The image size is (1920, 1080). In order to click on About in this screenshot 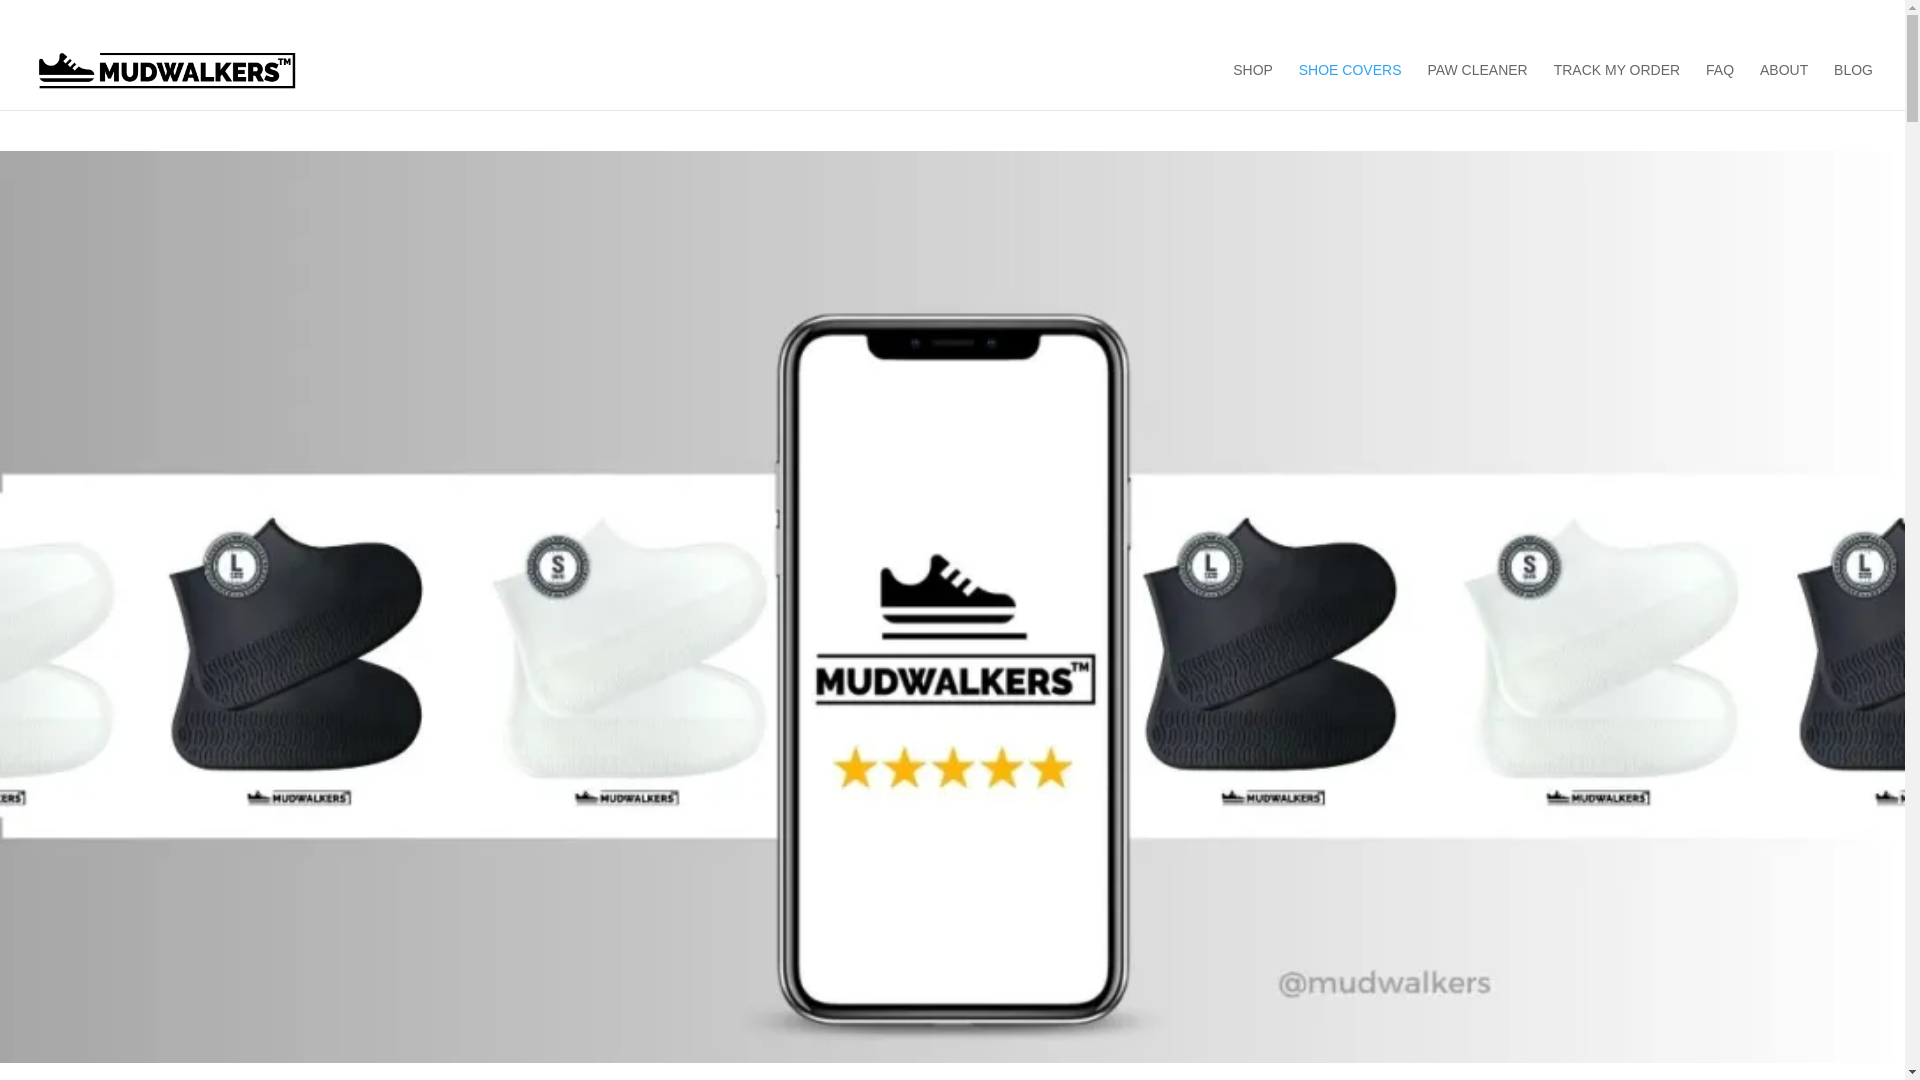, I will do `click(1530, 19)`.